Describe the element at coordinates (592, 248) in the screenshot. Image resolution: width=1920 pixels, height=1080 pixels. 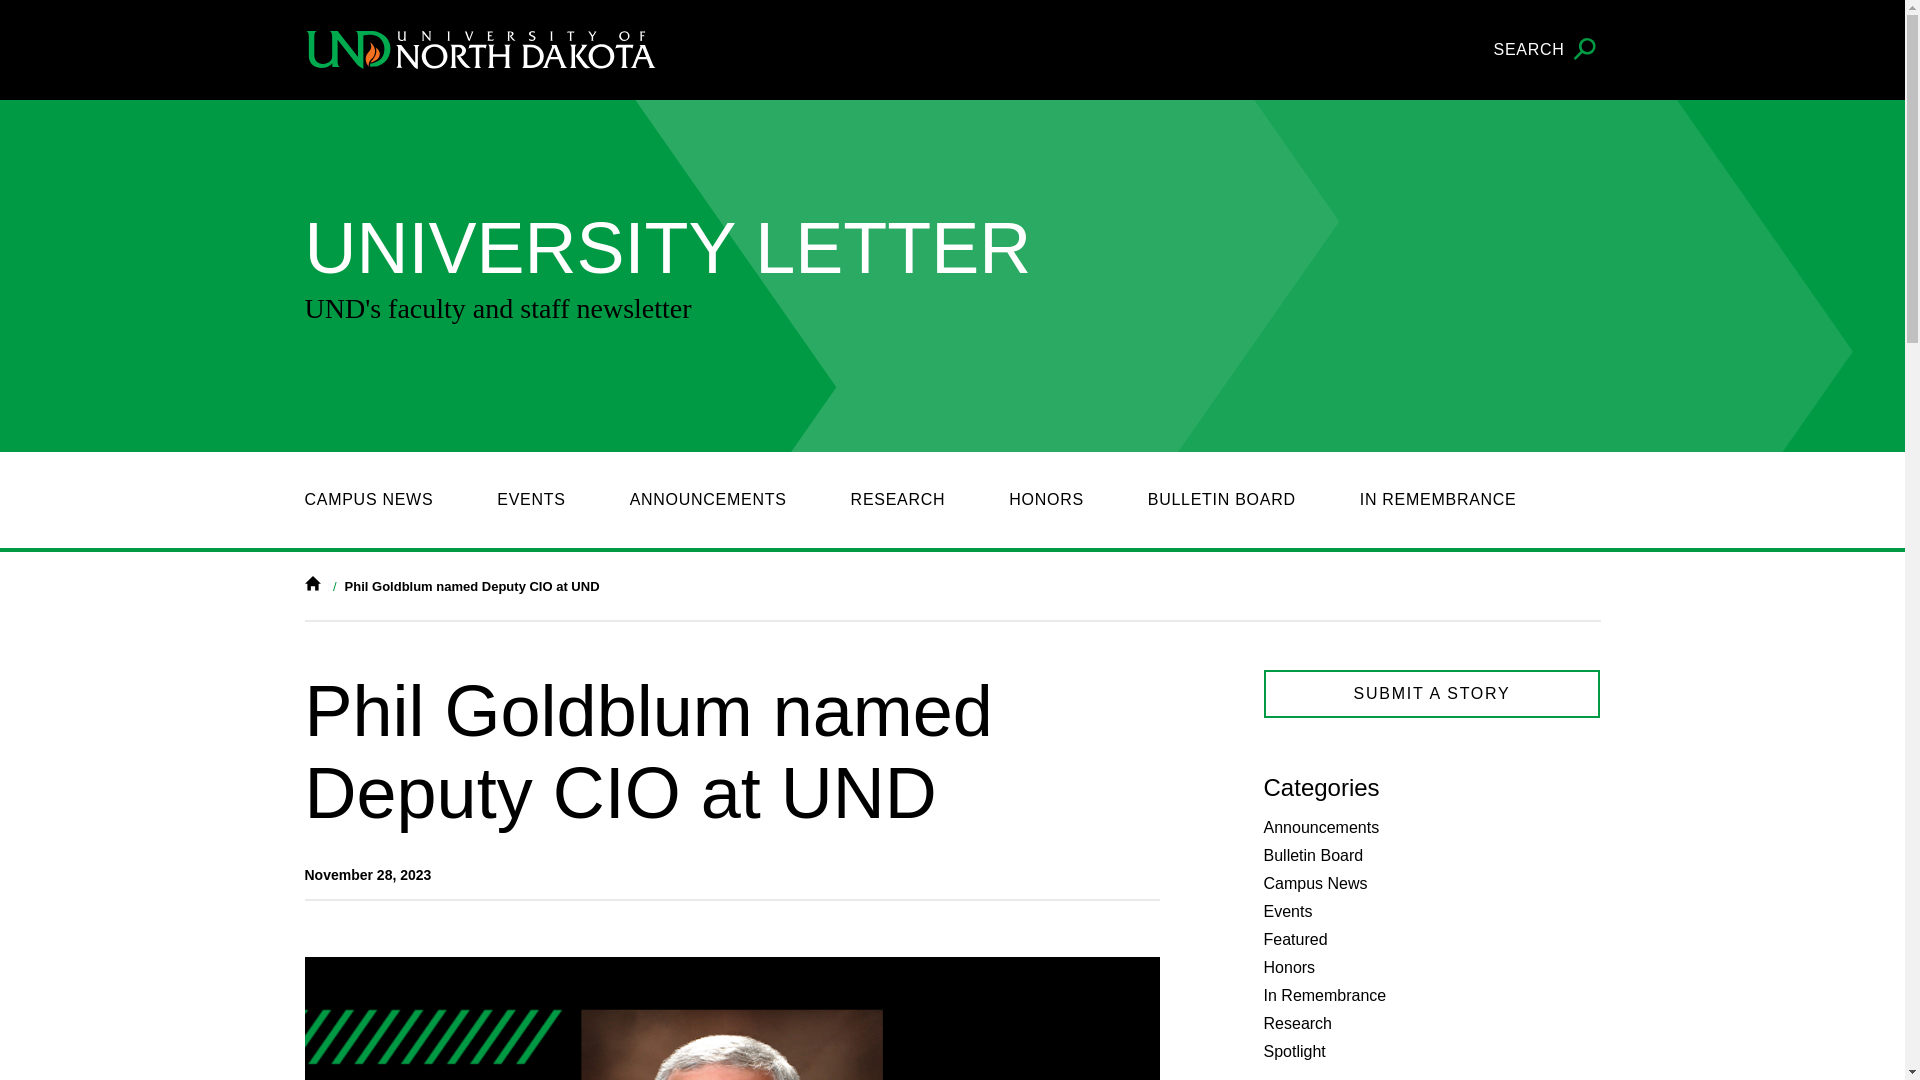
I see `UNIVERSITY LETTER` at that location.